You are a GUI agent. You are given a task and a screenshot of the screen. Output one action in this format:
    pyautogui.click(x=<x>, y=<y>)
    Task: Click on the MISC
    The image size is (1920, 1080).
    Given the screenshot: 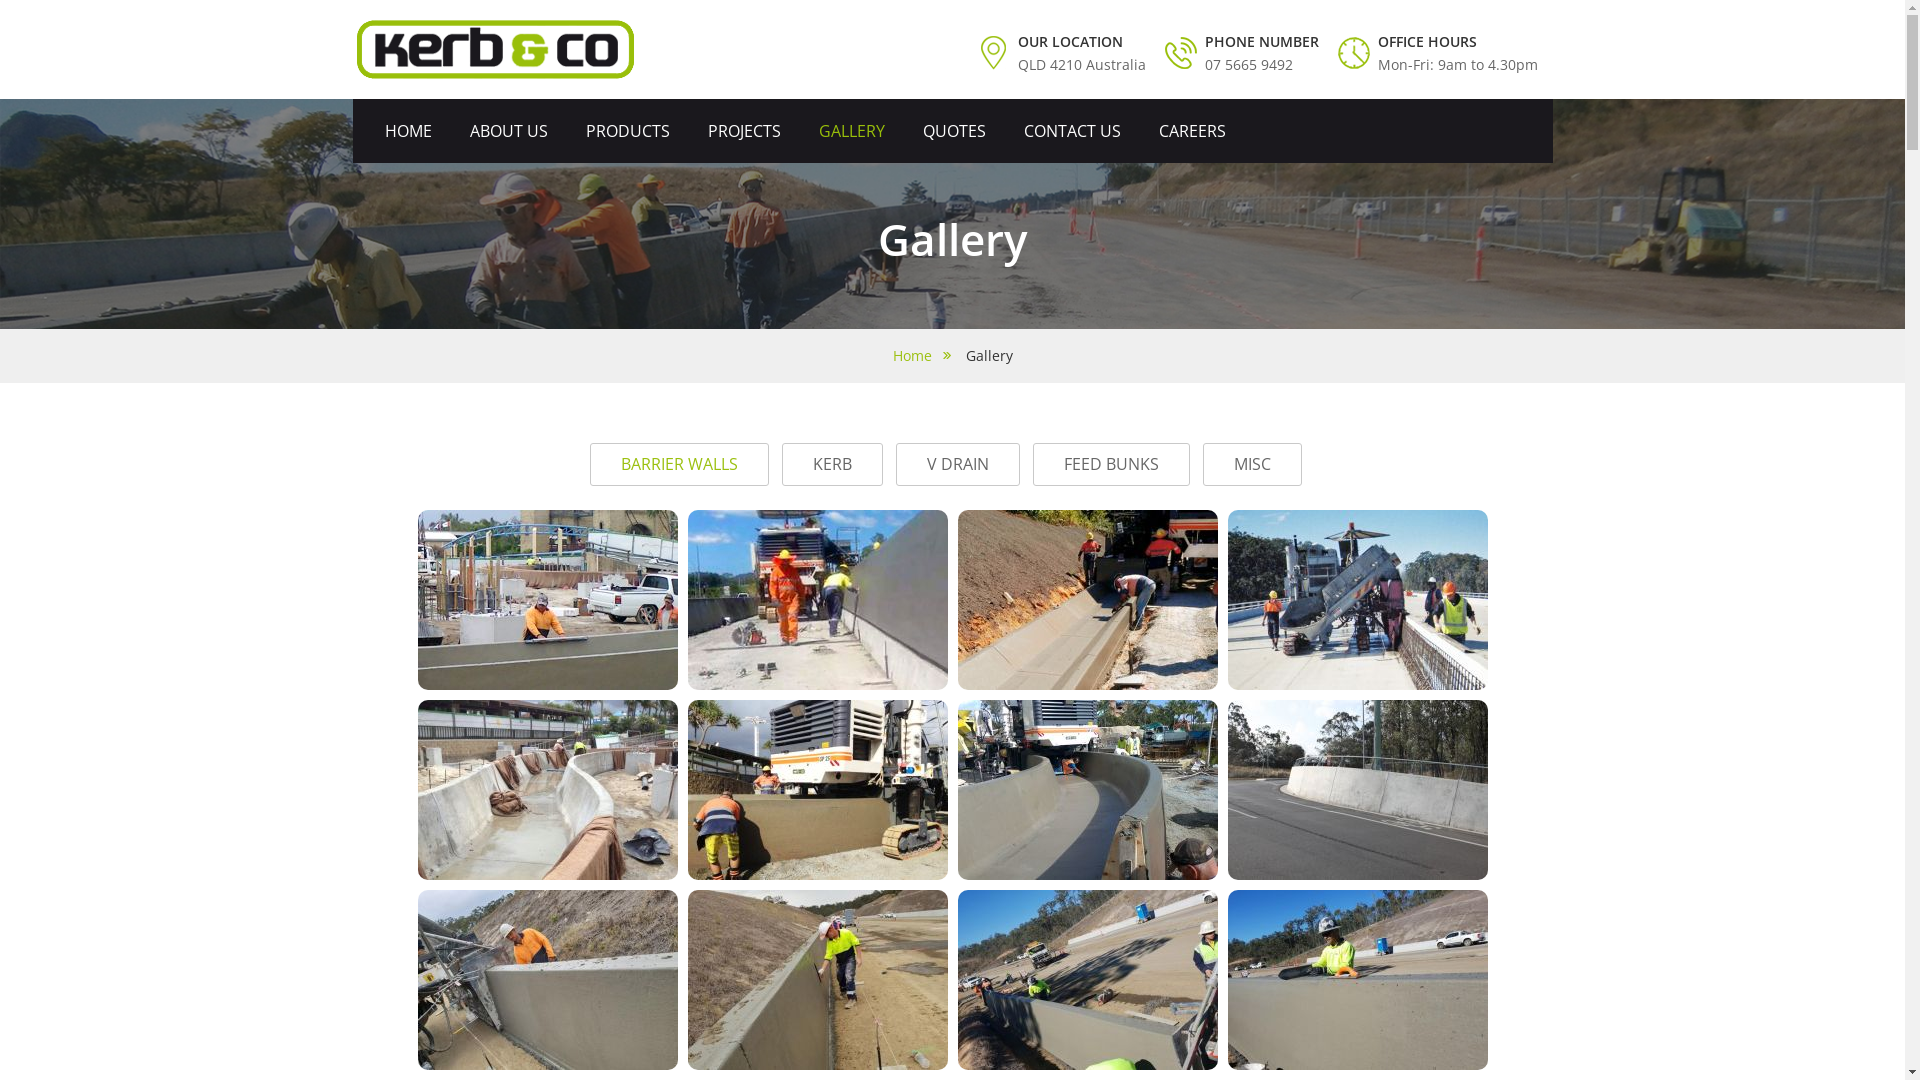 What is the action you would take?
    pyautogui.click(x=1252, y=464)
    